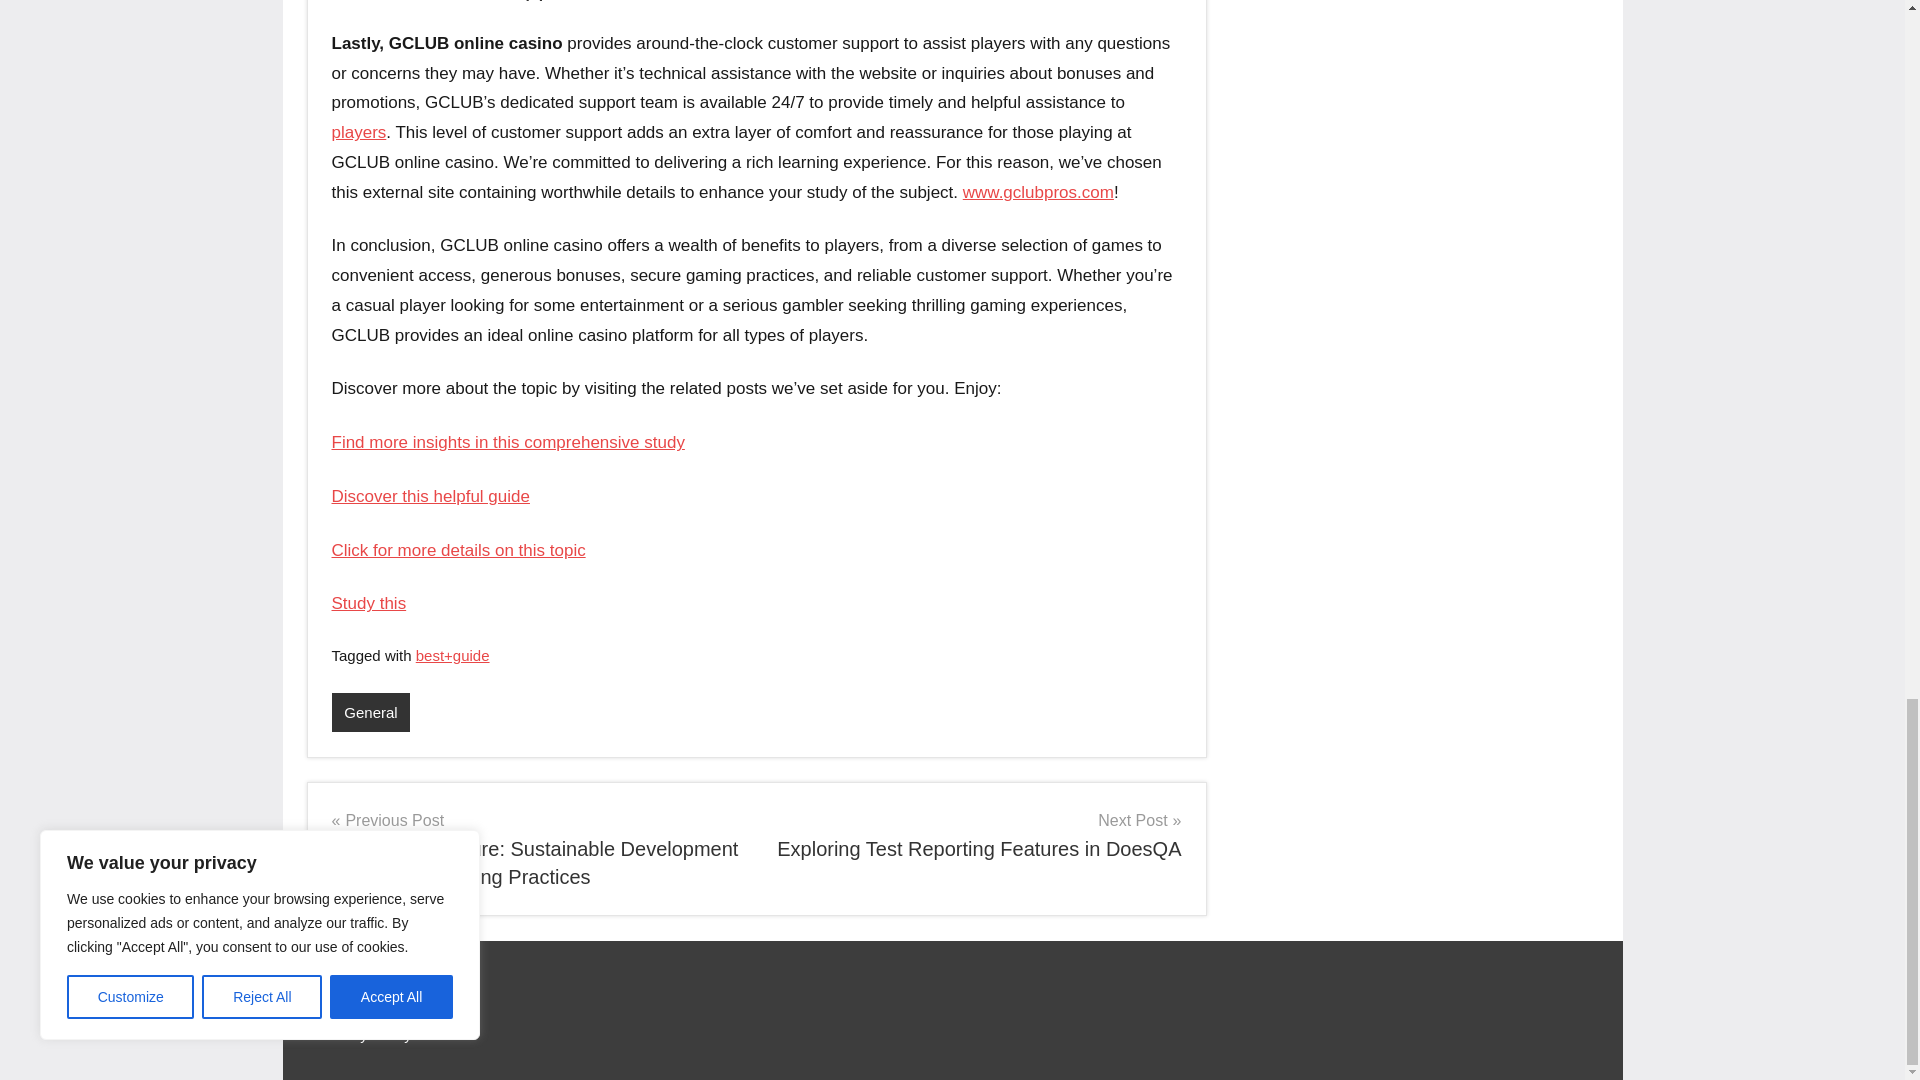 The height and width of the screenshot is (1080, 1920). What do you see at coordinates (370, 604) in the screenshot?
I see `Study this` at bounding box center [370, 604].